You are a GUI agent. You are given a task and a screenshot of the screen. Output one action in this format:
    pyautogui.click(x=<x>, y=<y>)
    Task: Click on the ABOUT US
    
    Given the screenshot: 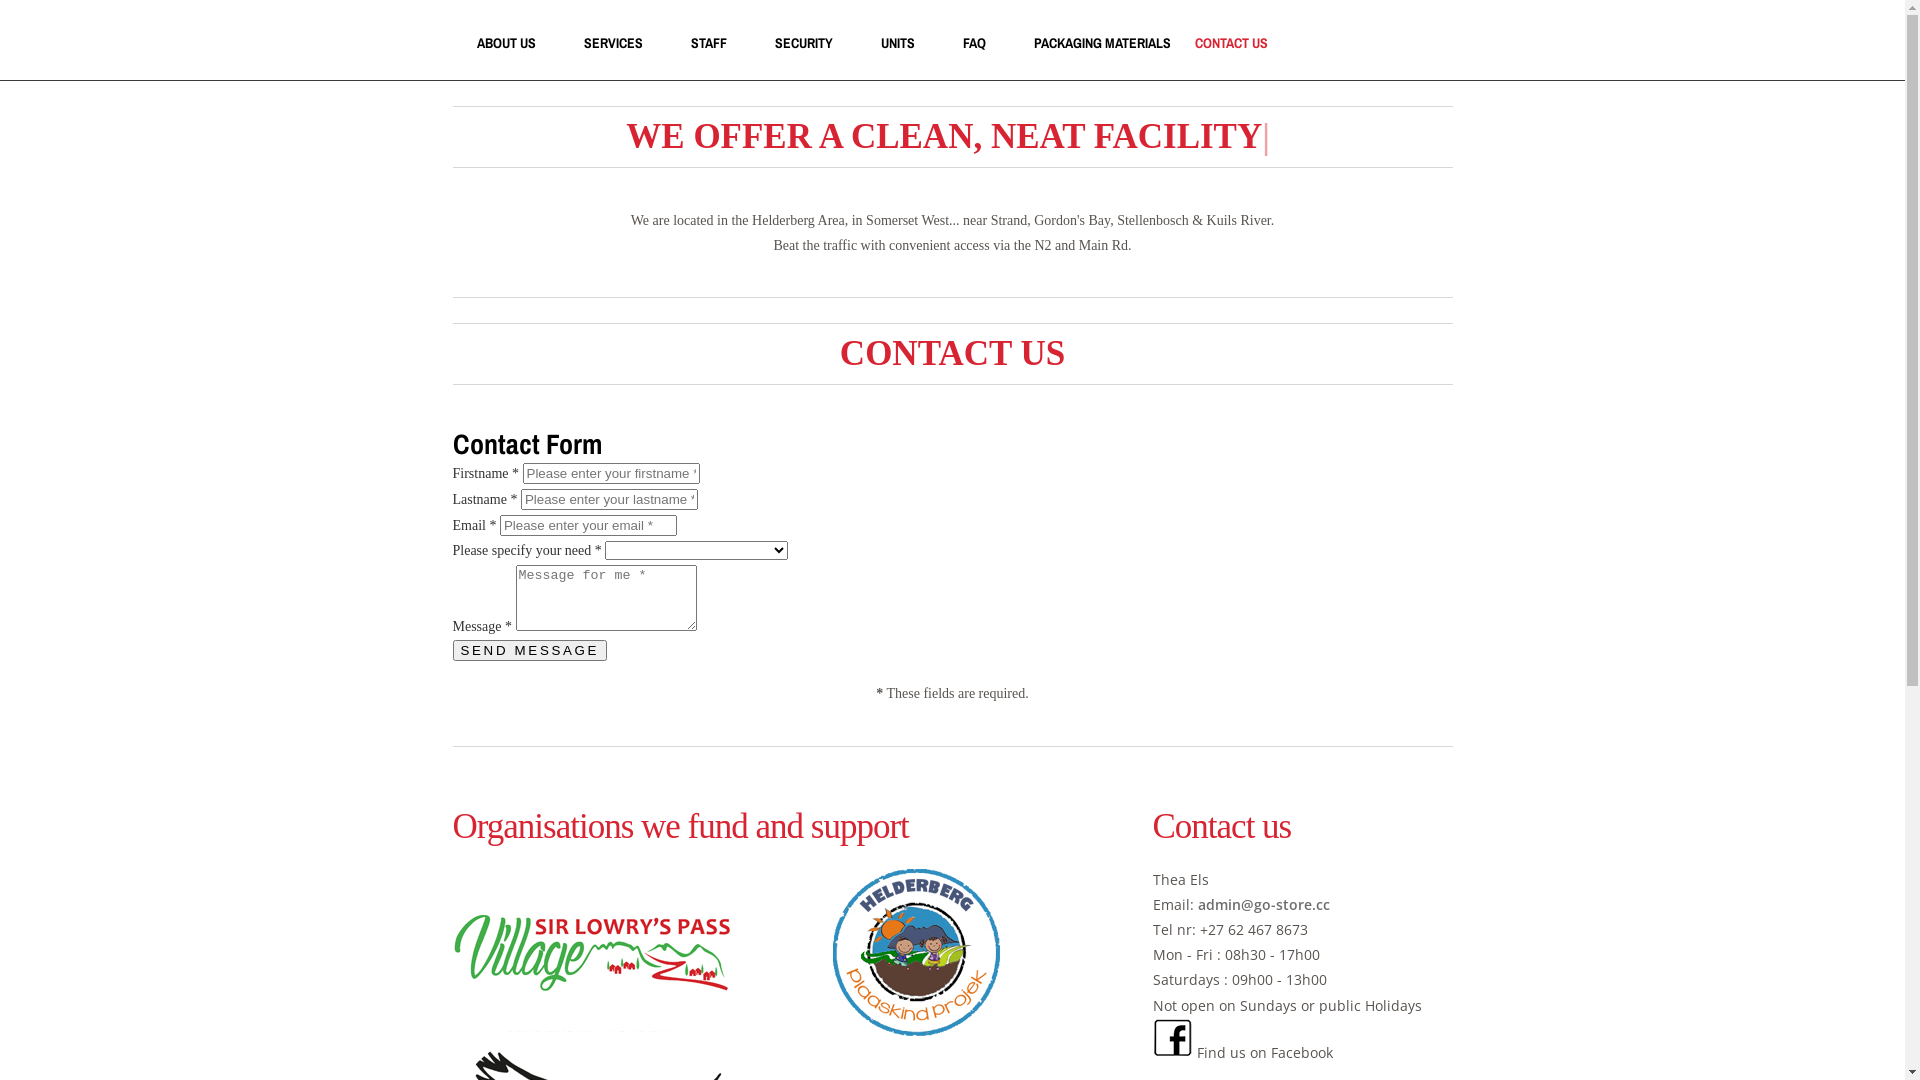 What is the action you would take?
    pyautogui.click(x=506, y=43)
    